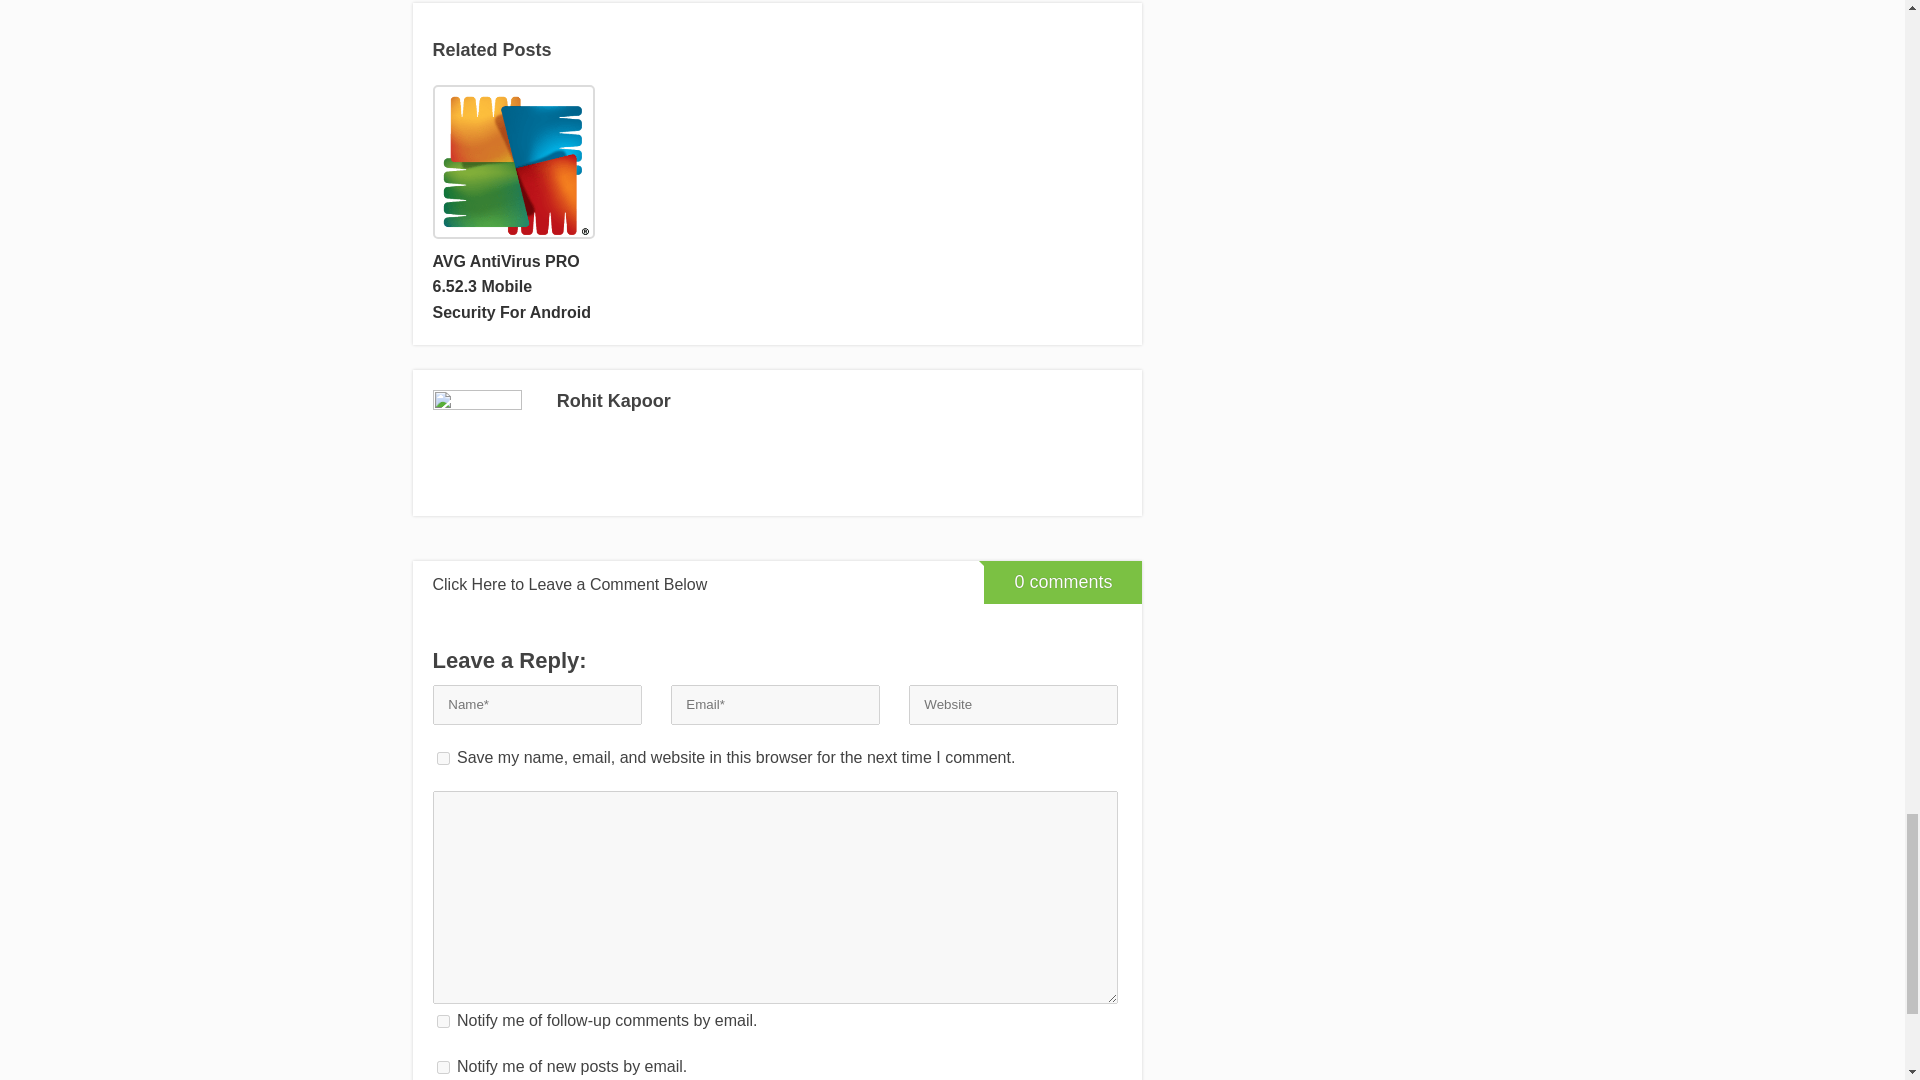 The height and width of the screenshot is (1080, 1920). What do you see at coordinates (442, 1066) in the screenshot?
I see `subscribe` at bounding box center [442, 1066].